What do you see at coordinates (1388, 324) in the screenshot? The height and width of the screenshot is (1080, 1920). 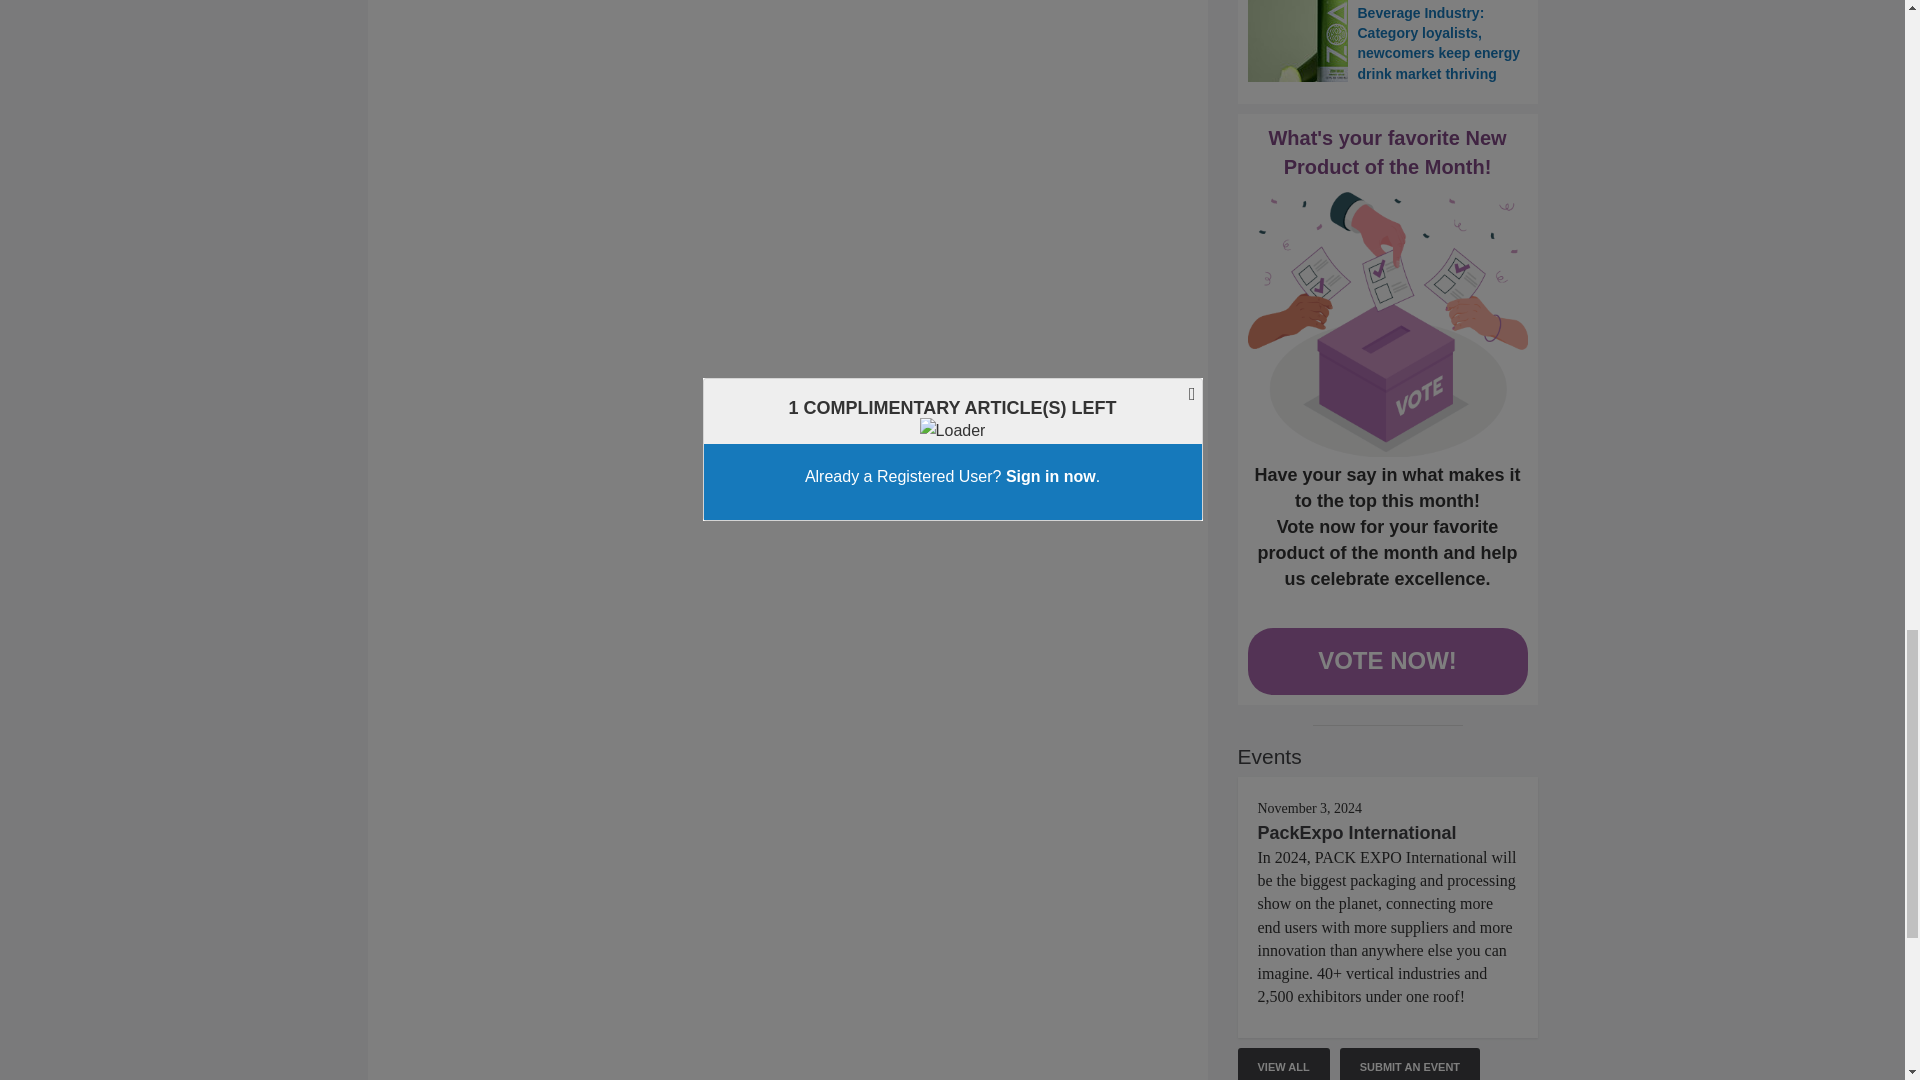 I see `Vote` at bounding box center [1388, 324].